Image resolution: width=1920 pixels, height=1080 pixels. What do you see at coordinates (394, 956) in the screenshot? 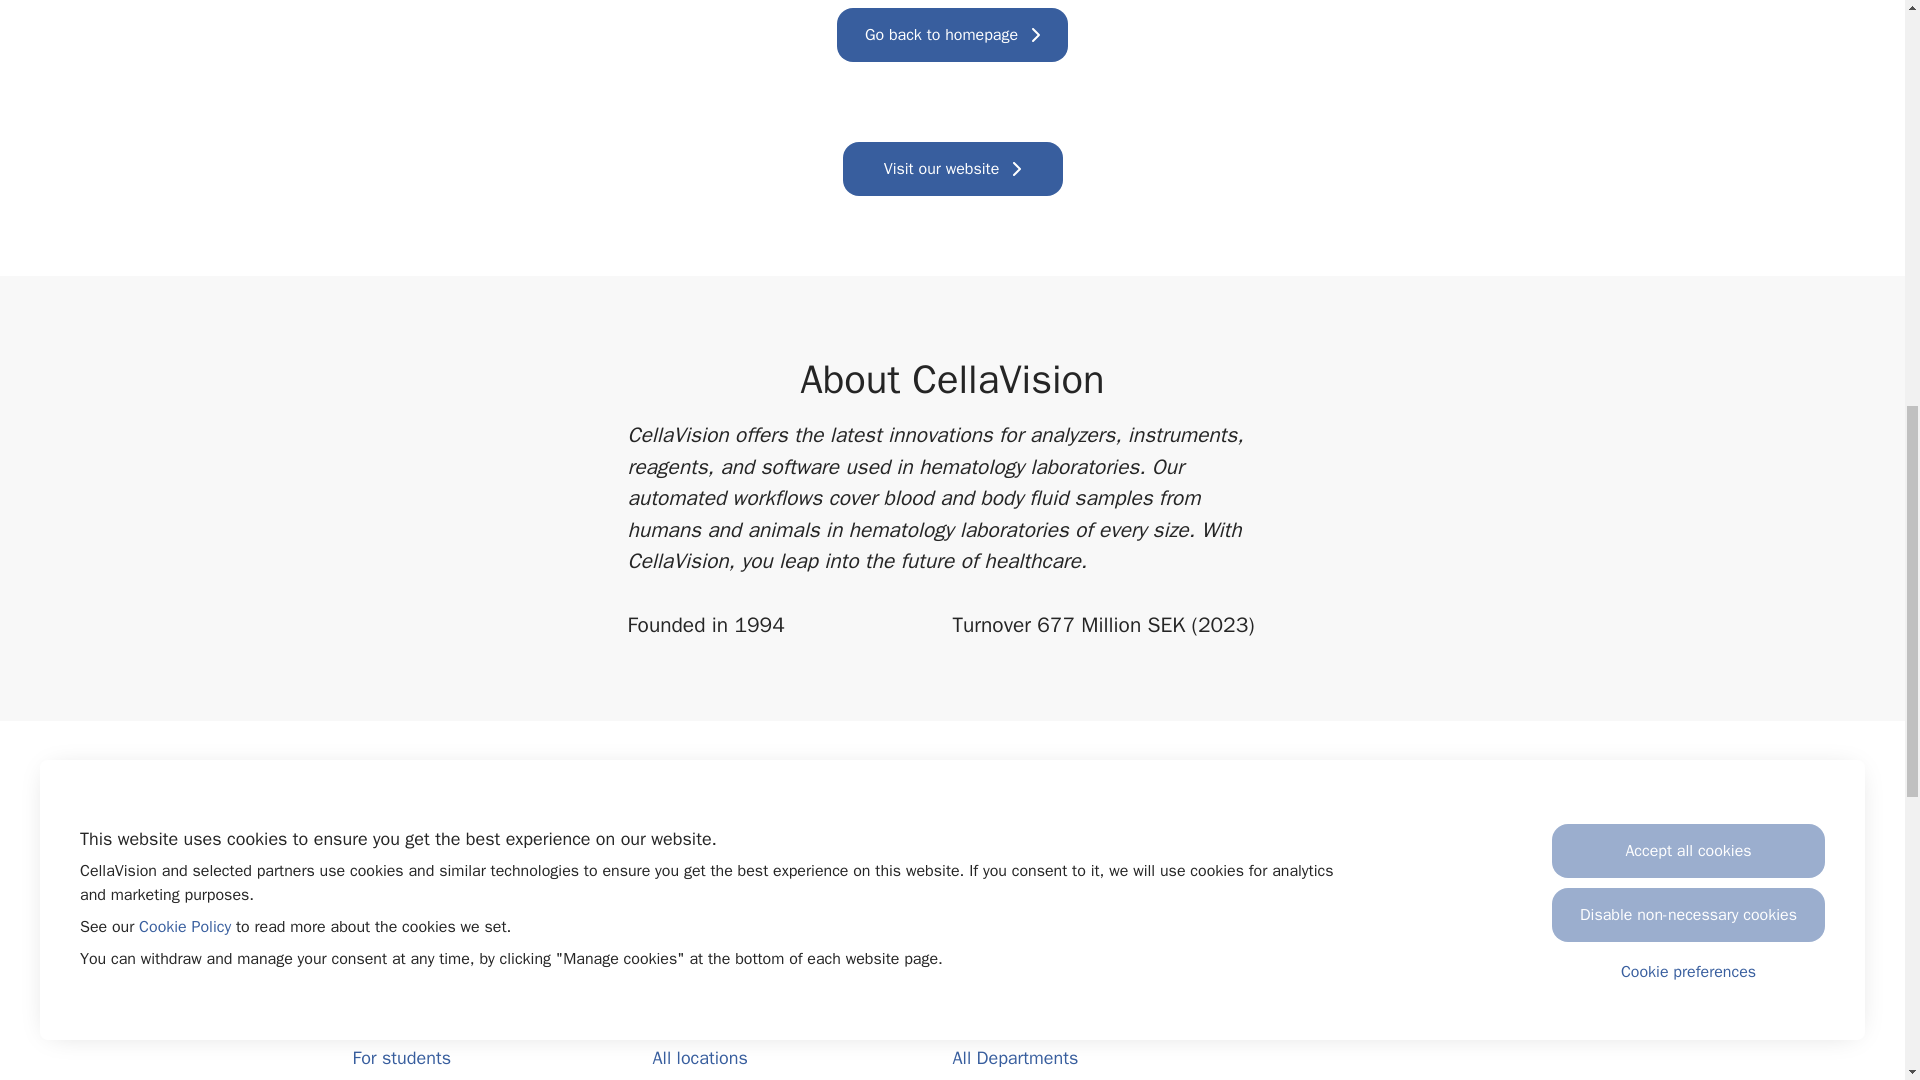
I see `Our people` at bounding box center [394, 956].